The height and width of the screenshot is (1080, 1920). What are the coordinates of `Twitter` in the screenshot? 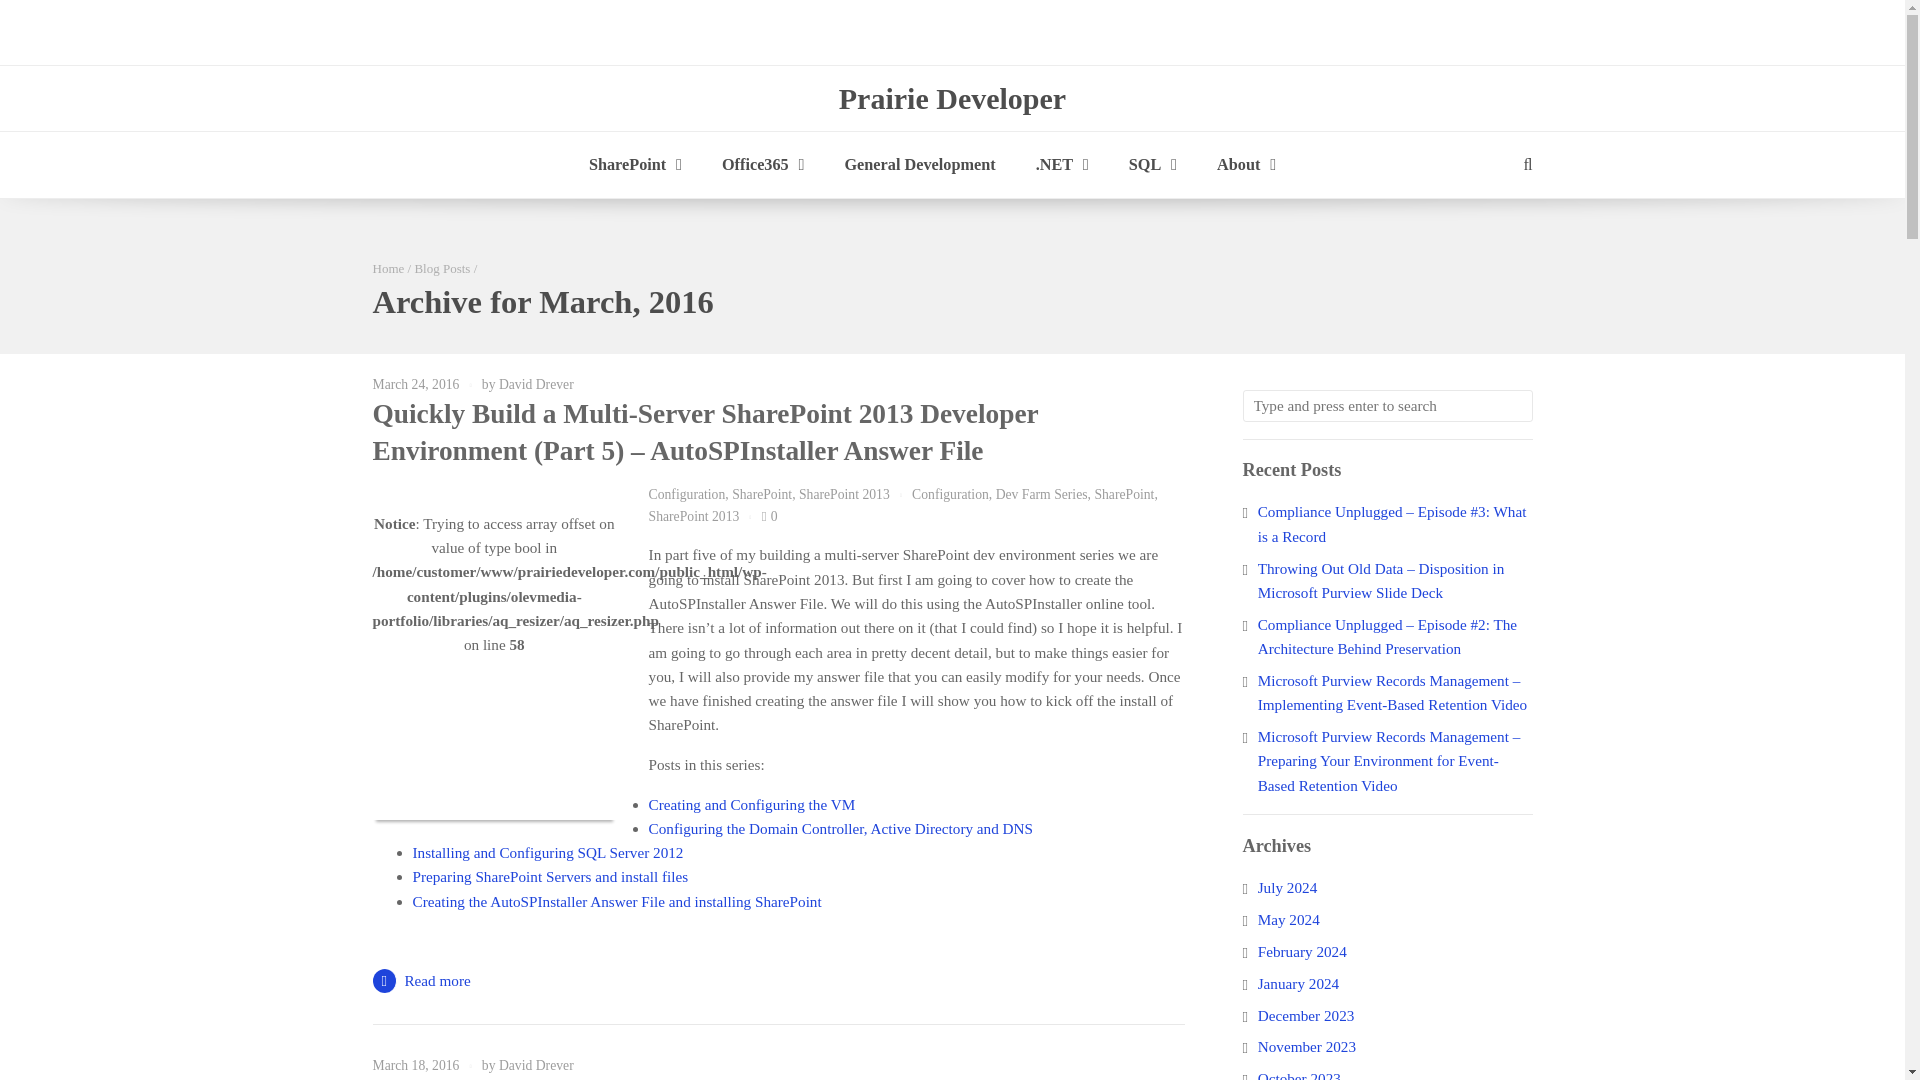 It's located at (1516, 36).